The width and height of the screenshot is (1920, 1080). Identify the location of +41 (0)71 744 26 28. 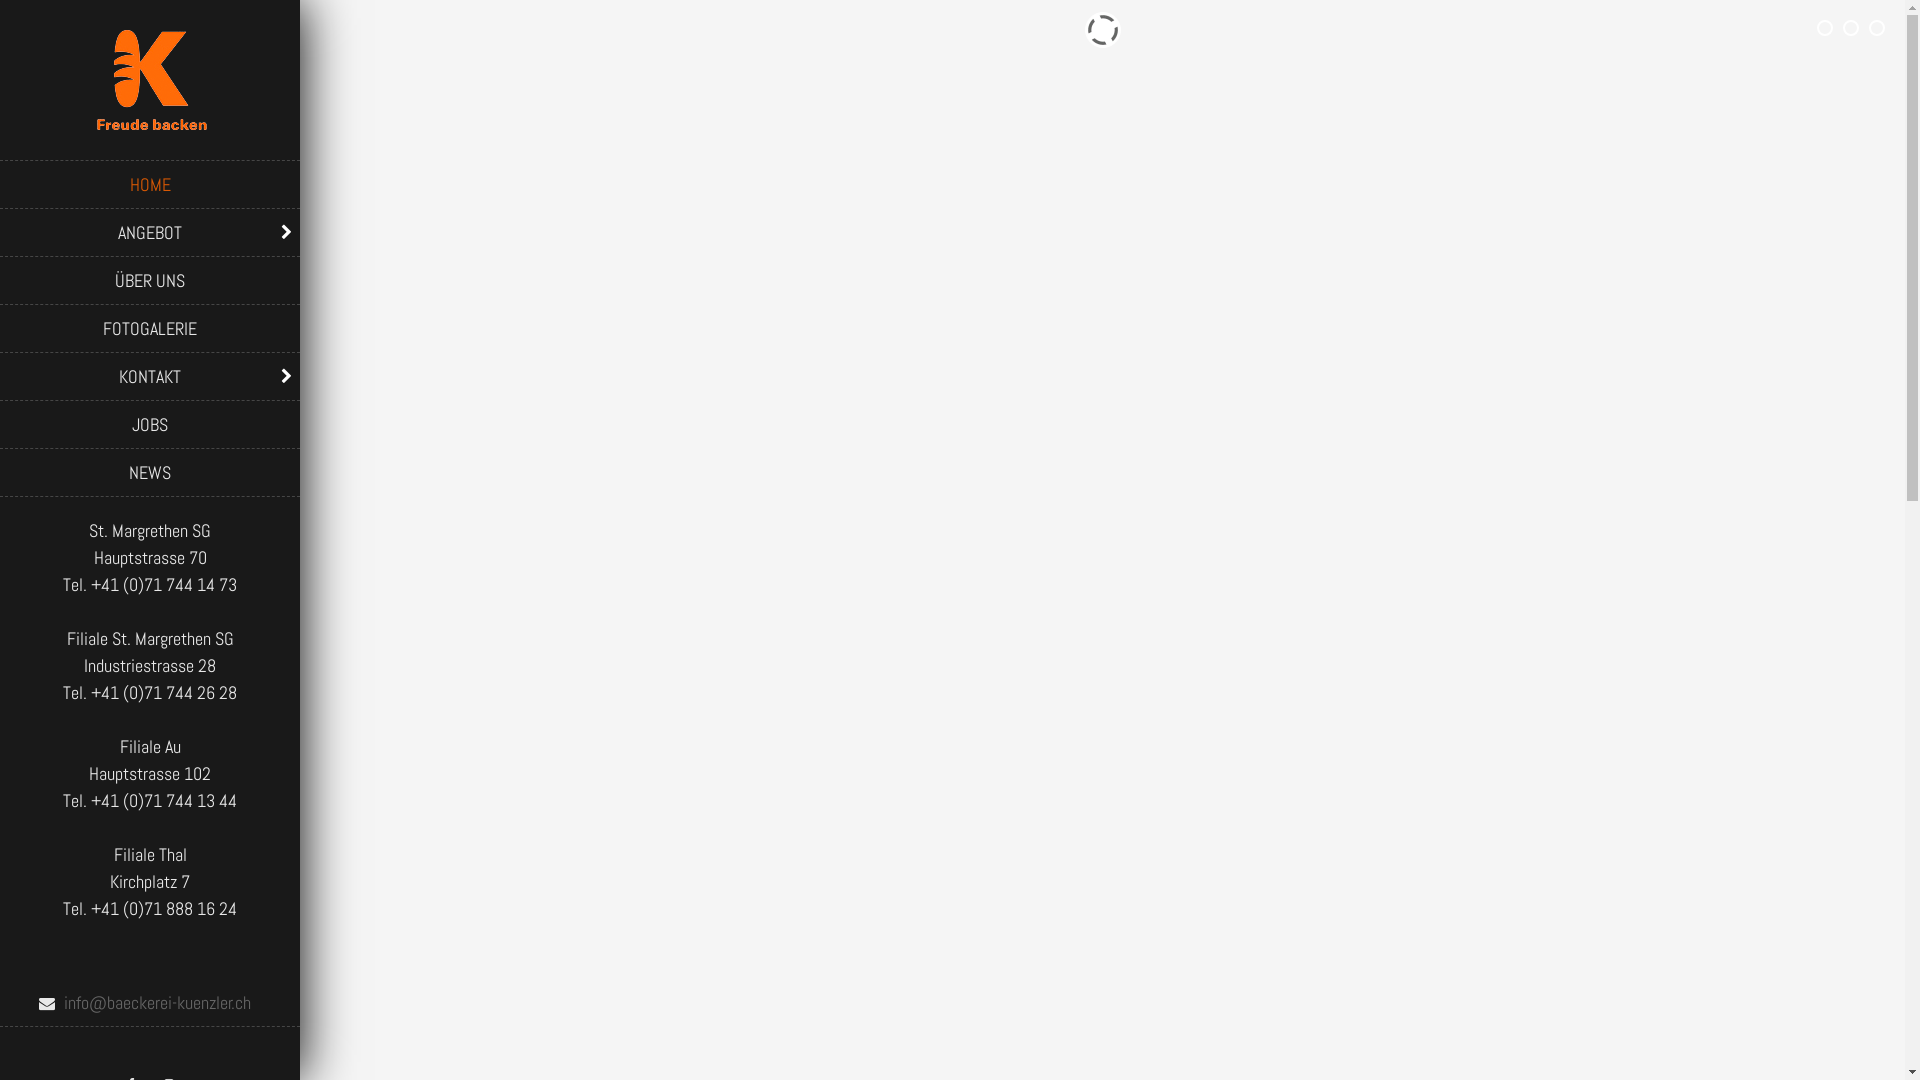
(164, 692).